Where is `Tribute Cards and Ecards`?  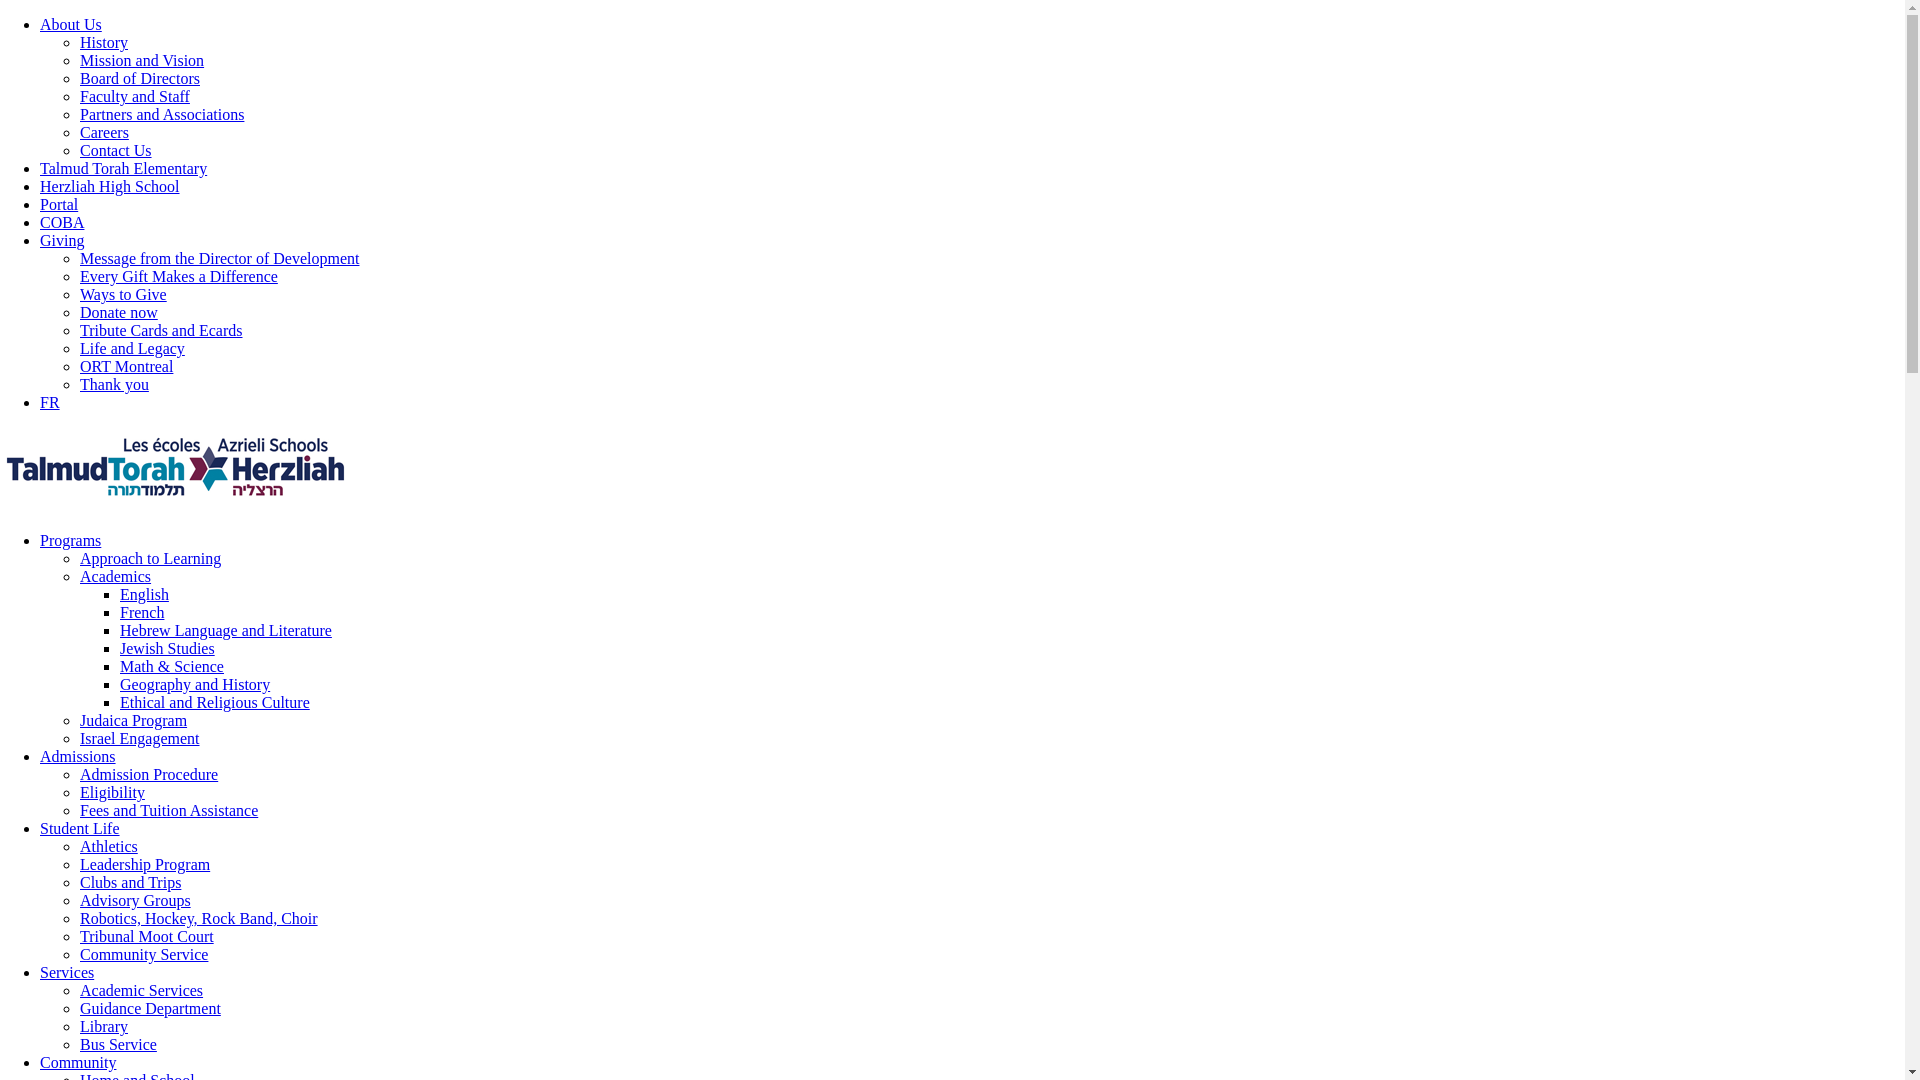 Tribute Cards and Ecards is located at coordinates (162, 330).